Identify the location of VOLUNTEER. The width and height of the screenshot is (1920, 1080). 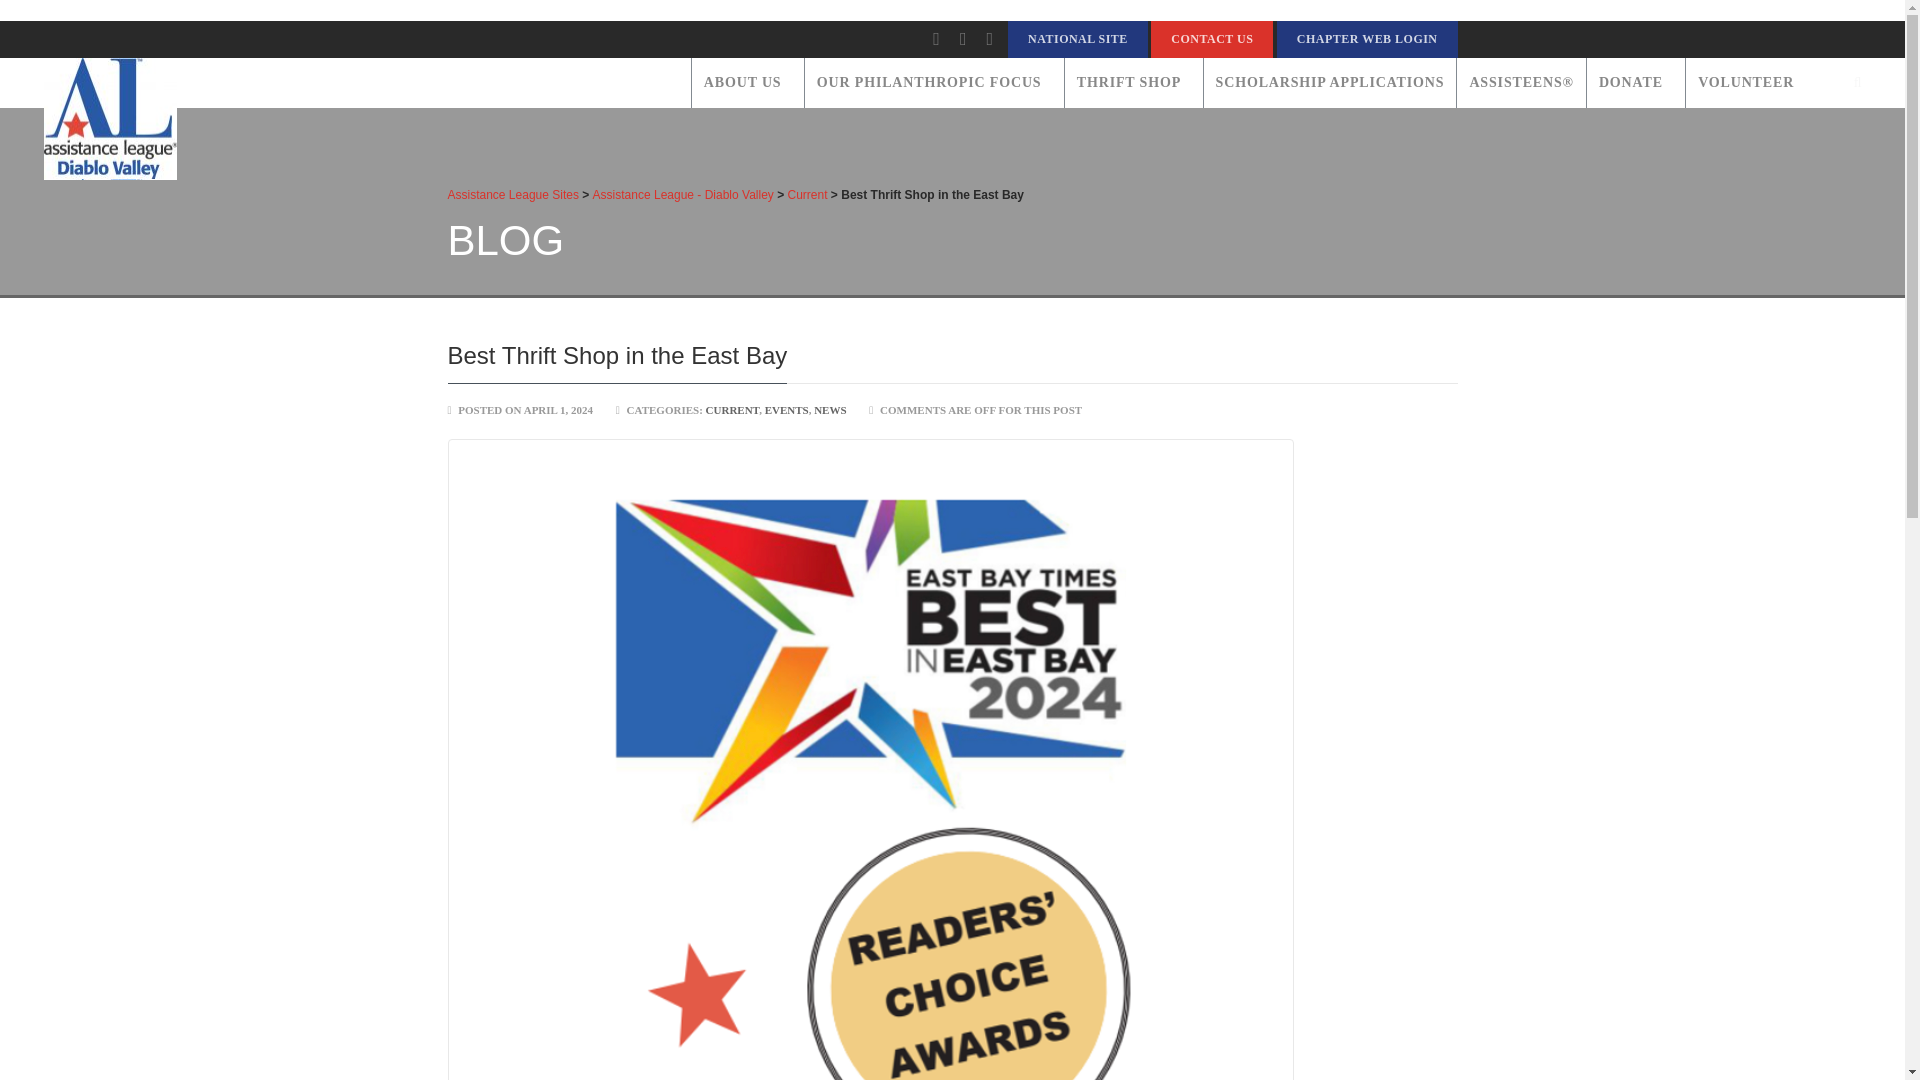
(1750, 83).